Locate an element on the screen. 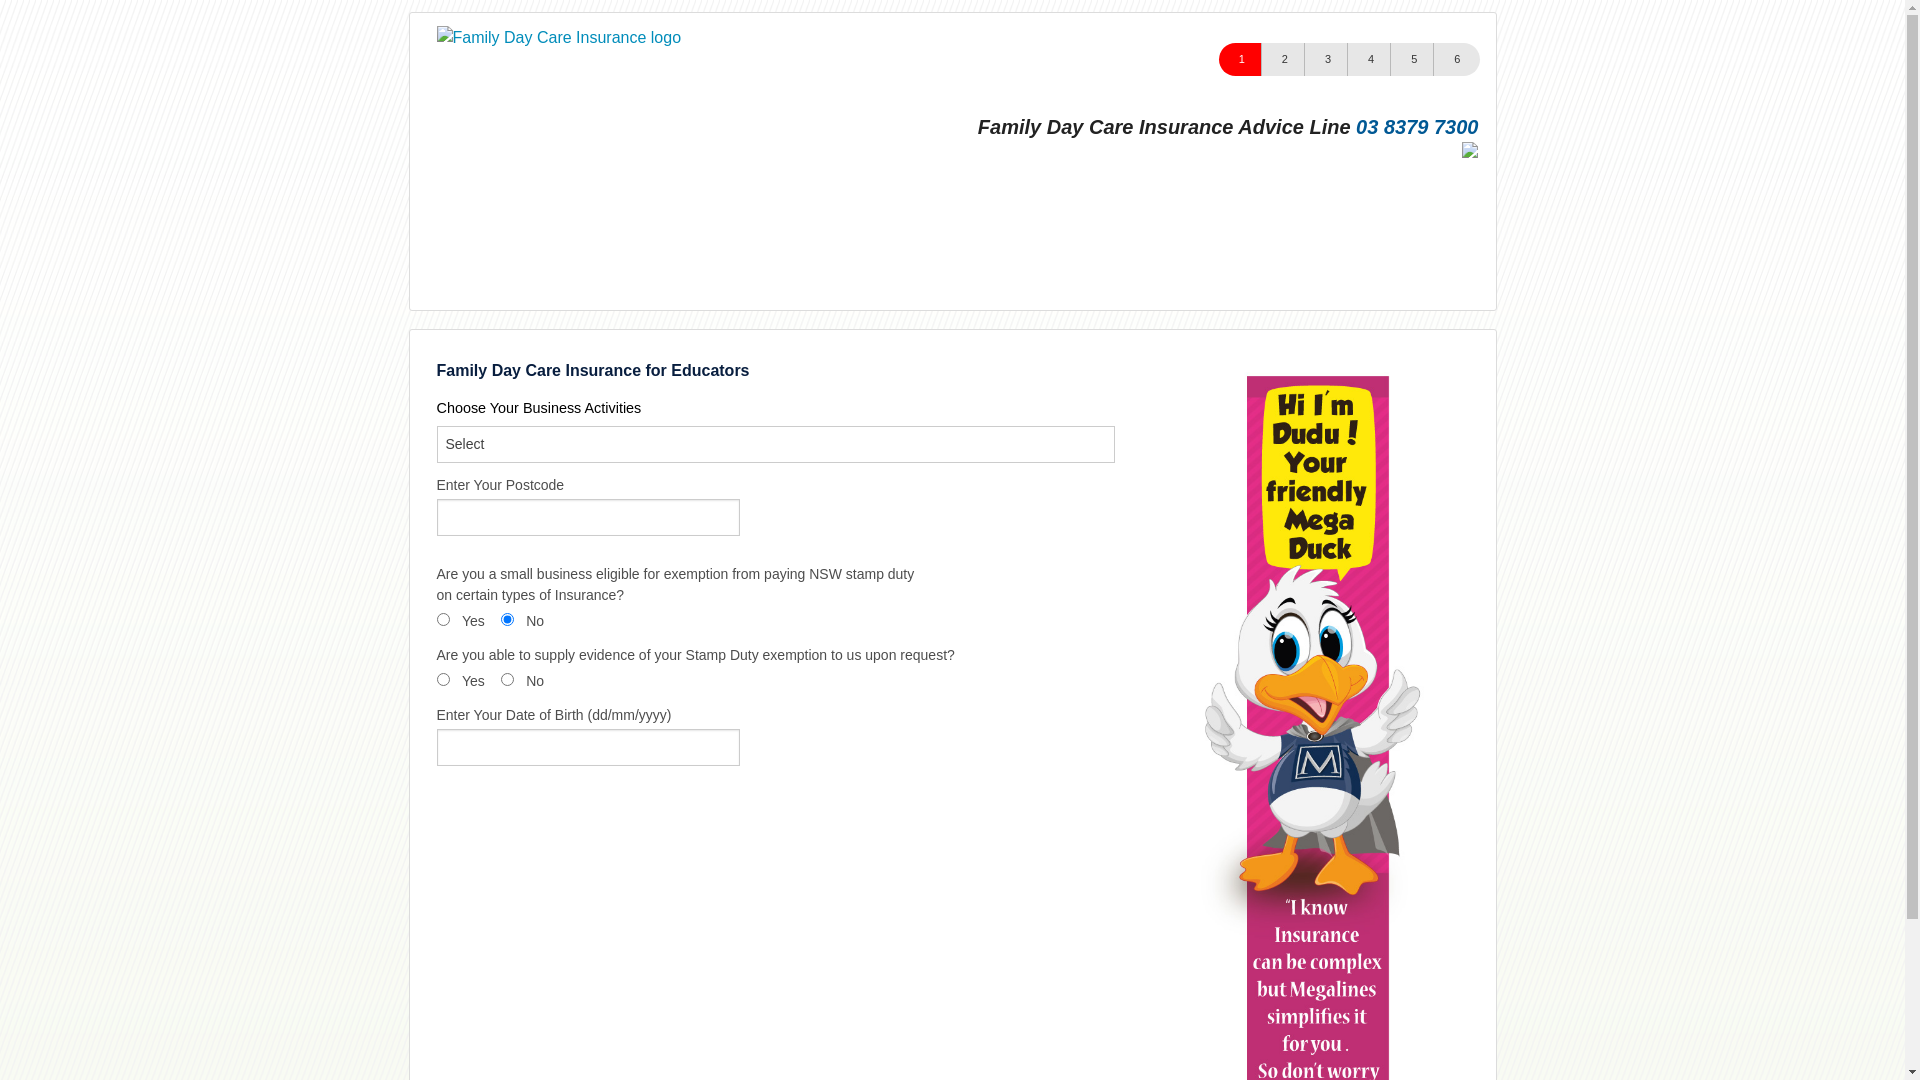 This screenshot has width=1920, height=1080. 1 is located at coordinates (1242, 60).